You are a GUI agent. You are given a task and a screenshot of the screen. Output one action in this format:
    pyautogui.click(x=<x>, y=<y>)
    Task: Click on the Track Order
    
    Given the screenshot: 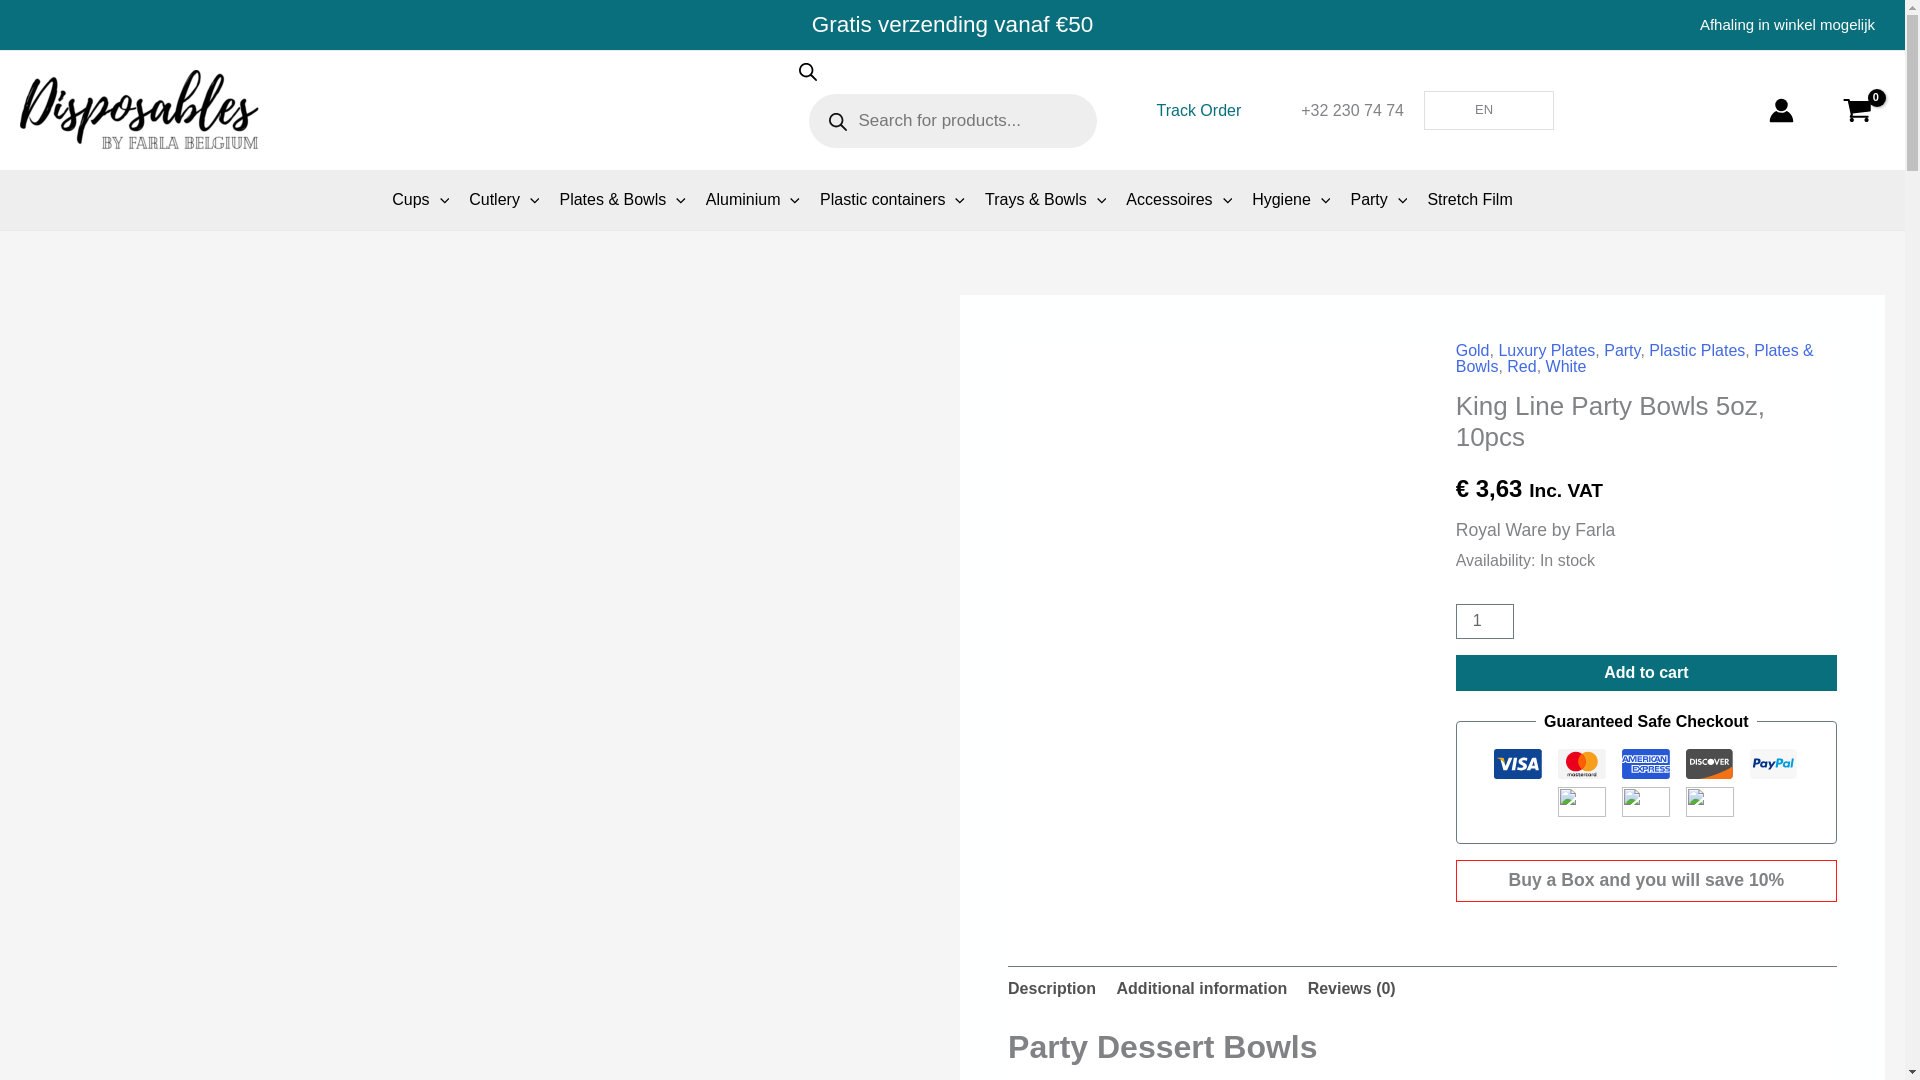 What is the action you would take?
    pyautogui.click(x=1198, y=111)
    